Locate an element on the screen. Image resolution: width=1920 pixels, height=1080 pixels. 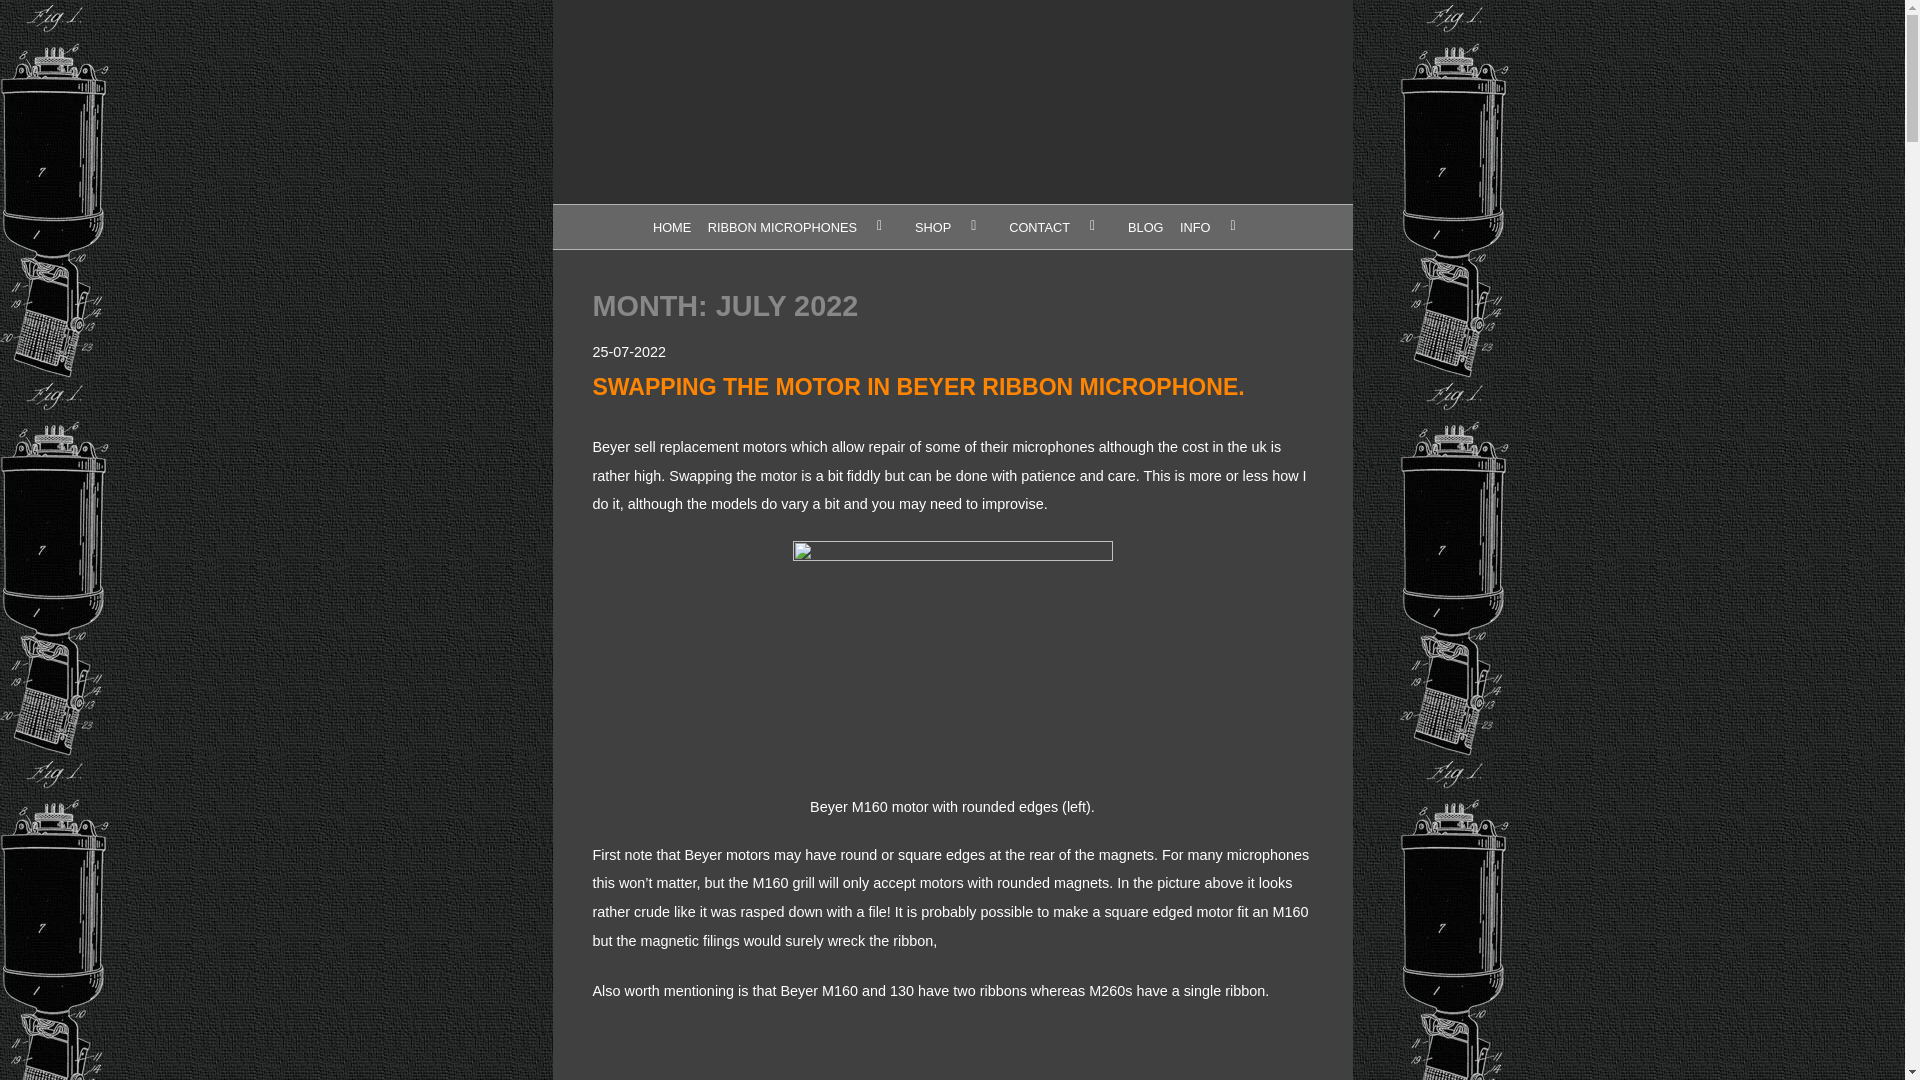
RIBBON MICROPHONES is located at coordinates (802, 227).